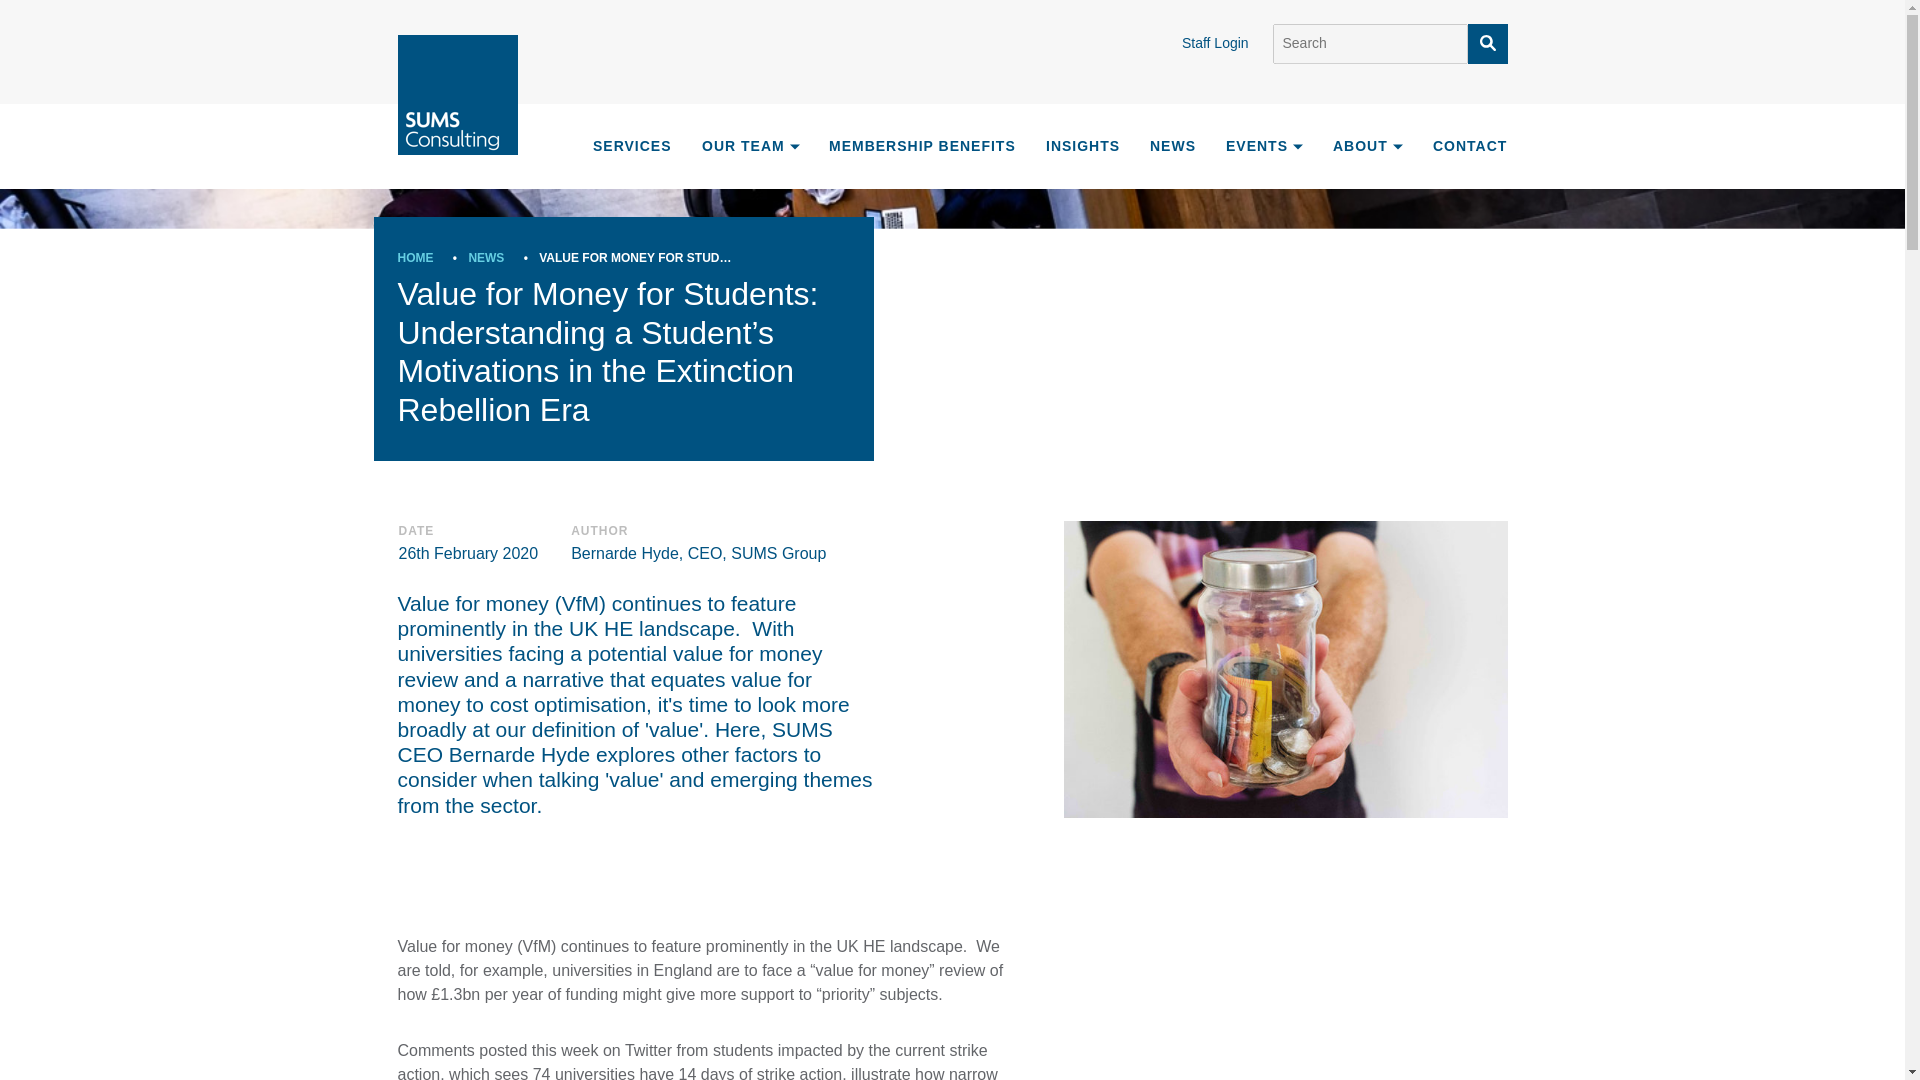 This screenshot has width=1920, height=1080. Describe the element at coordinates (630, 144) in the screenshot. I see `SERVICES` at that location.